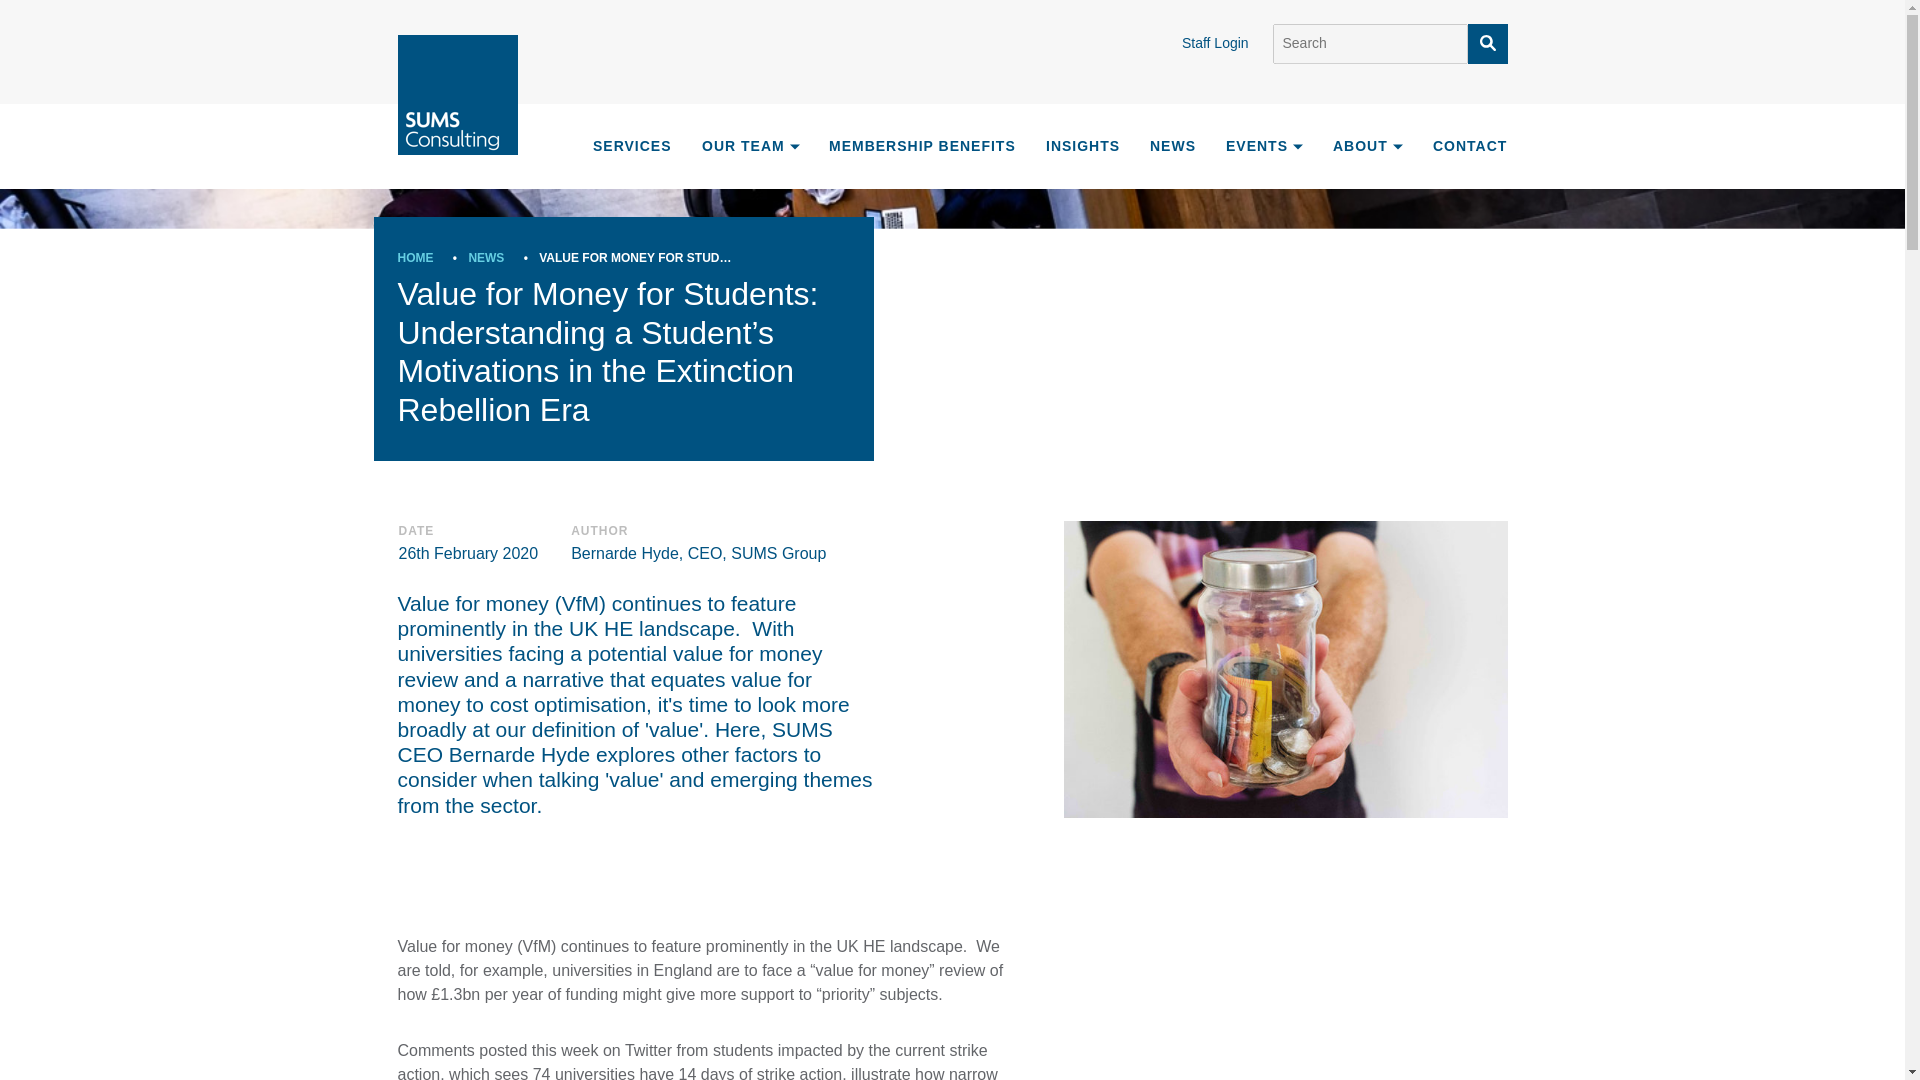 This screenshot has width=1920, height=1080. Describe the element at coordinates (630, 144) in the screenshot. I see `SERVICES` at that location.